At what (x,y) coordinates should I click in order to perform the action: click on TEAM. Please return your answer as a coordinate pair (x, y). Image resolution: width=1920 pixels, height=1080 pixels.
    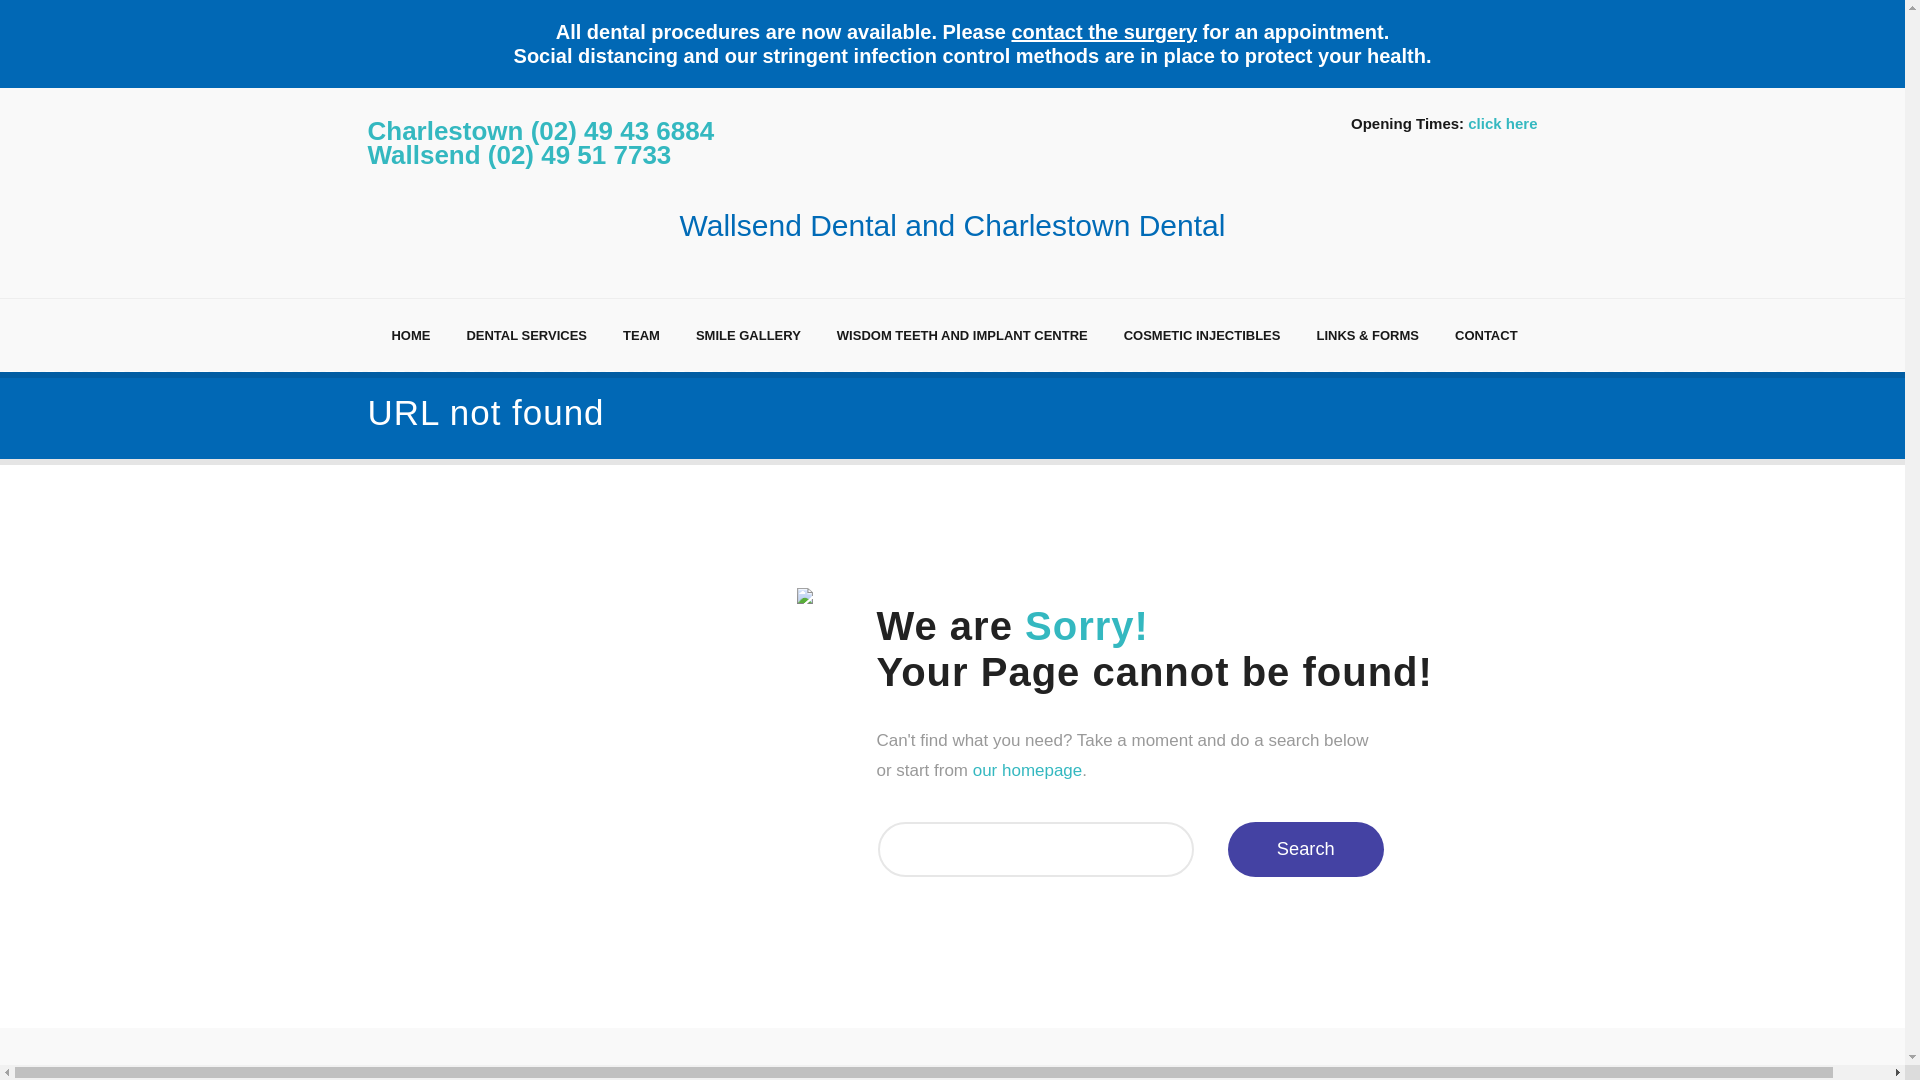
    Looking at the image, I should click on (642, 336).